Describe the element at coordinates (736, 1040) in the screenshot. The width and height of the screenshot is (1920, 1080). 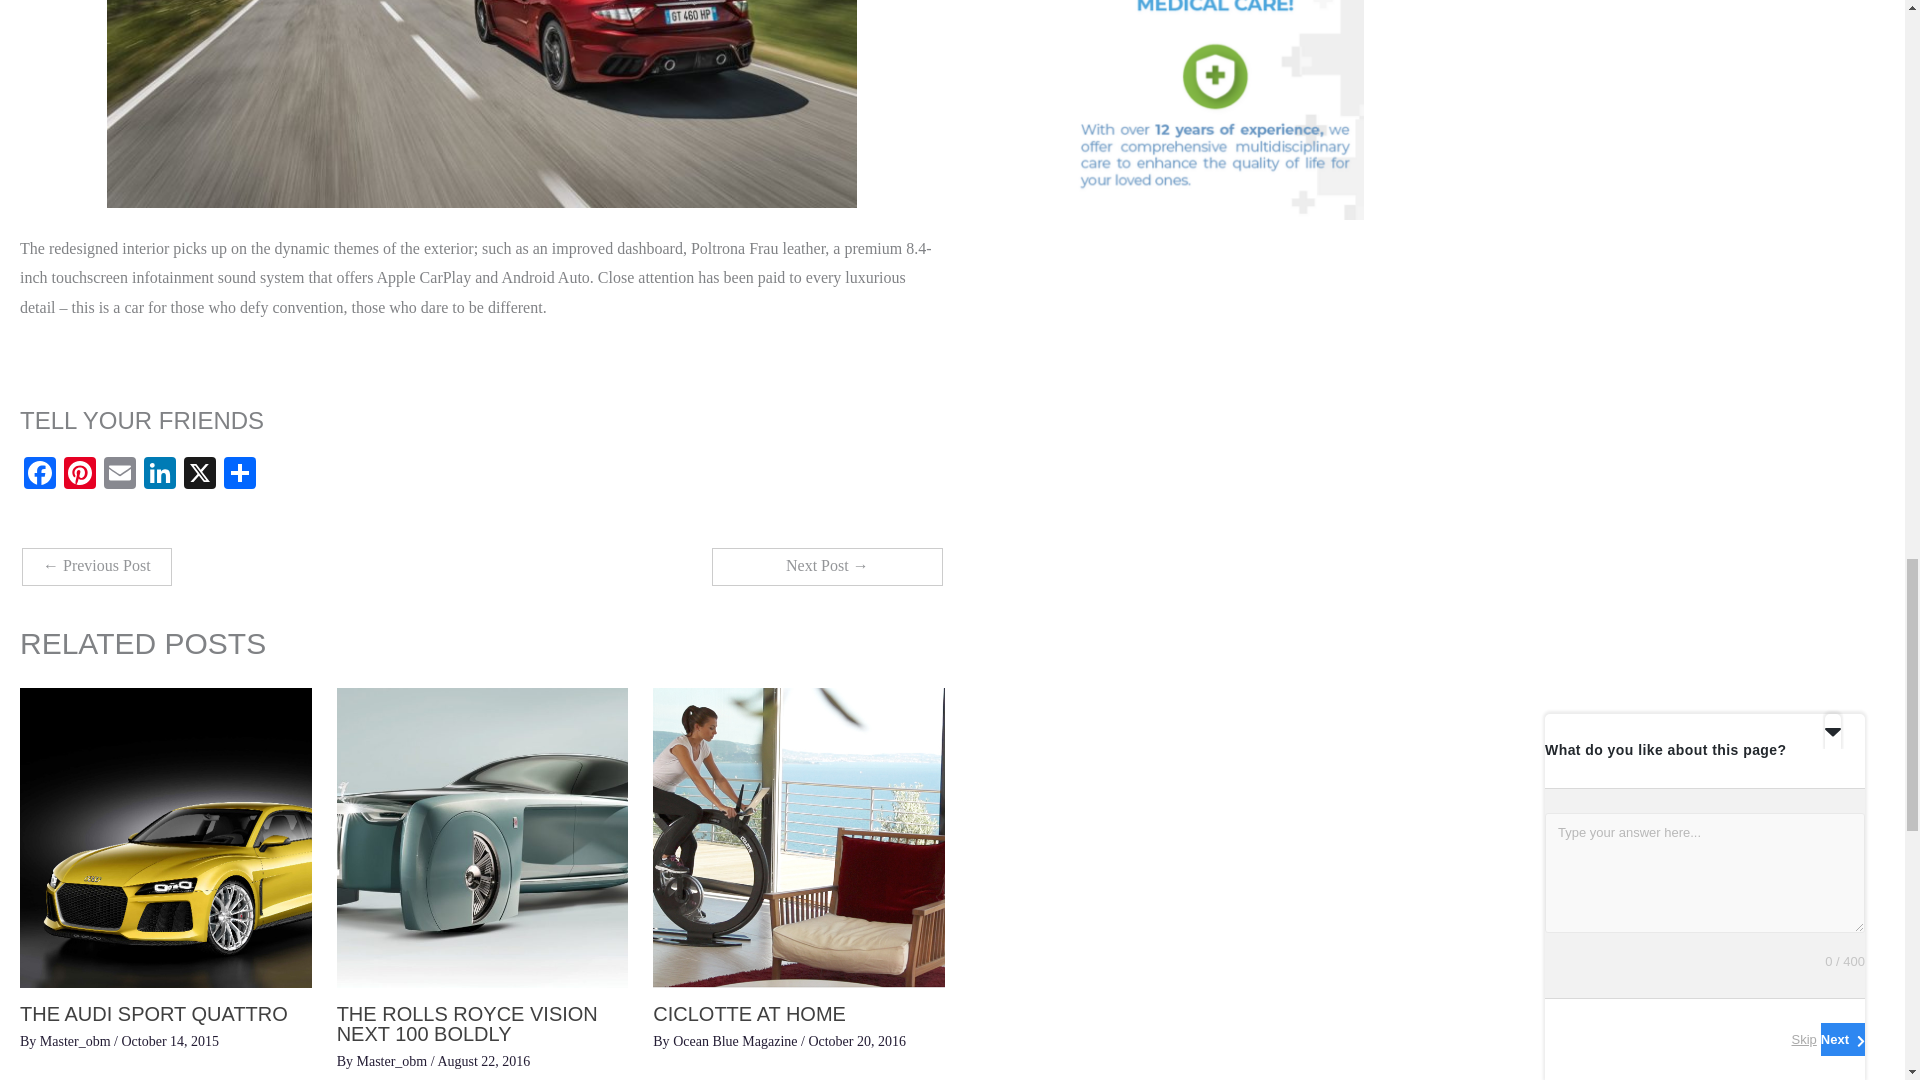
I see `View all posts by Ocean Blue Magazine` at that location.